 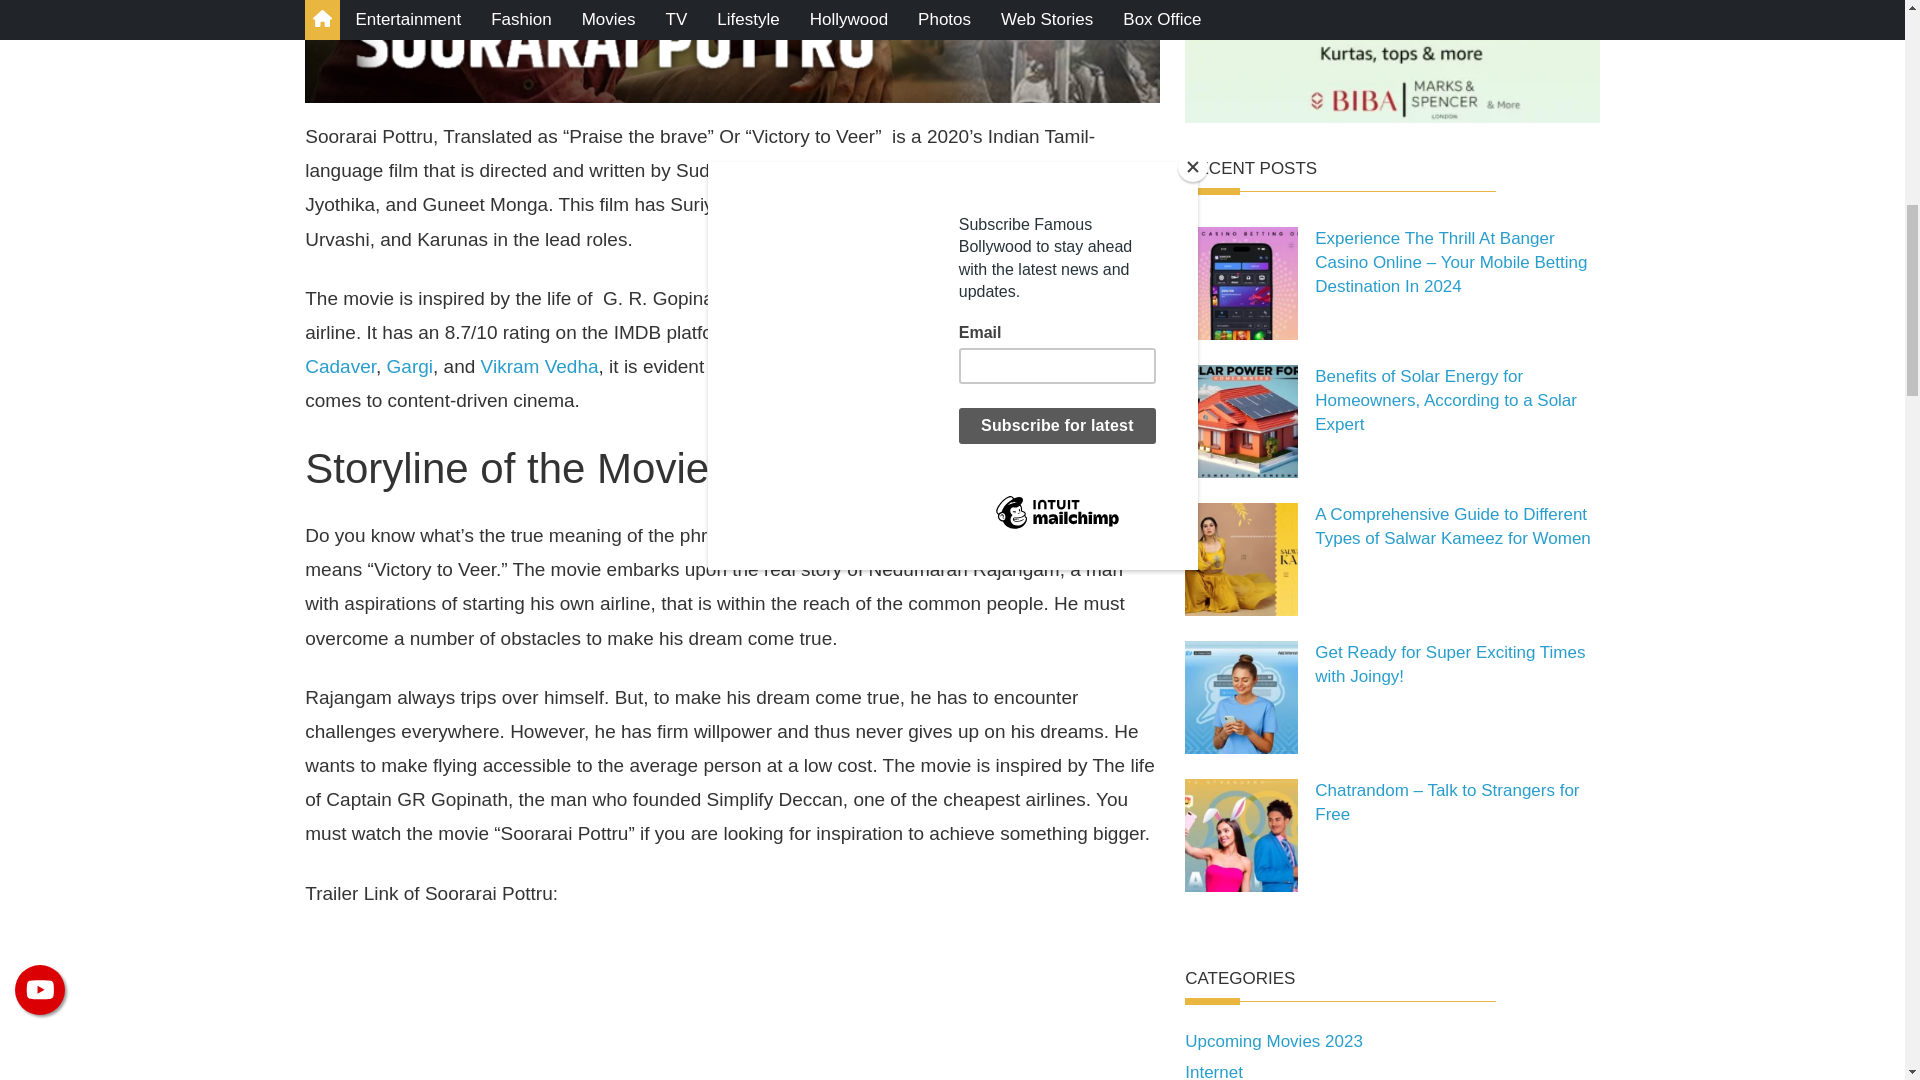 I want to click on Gargi, so click(x=410, y=366).